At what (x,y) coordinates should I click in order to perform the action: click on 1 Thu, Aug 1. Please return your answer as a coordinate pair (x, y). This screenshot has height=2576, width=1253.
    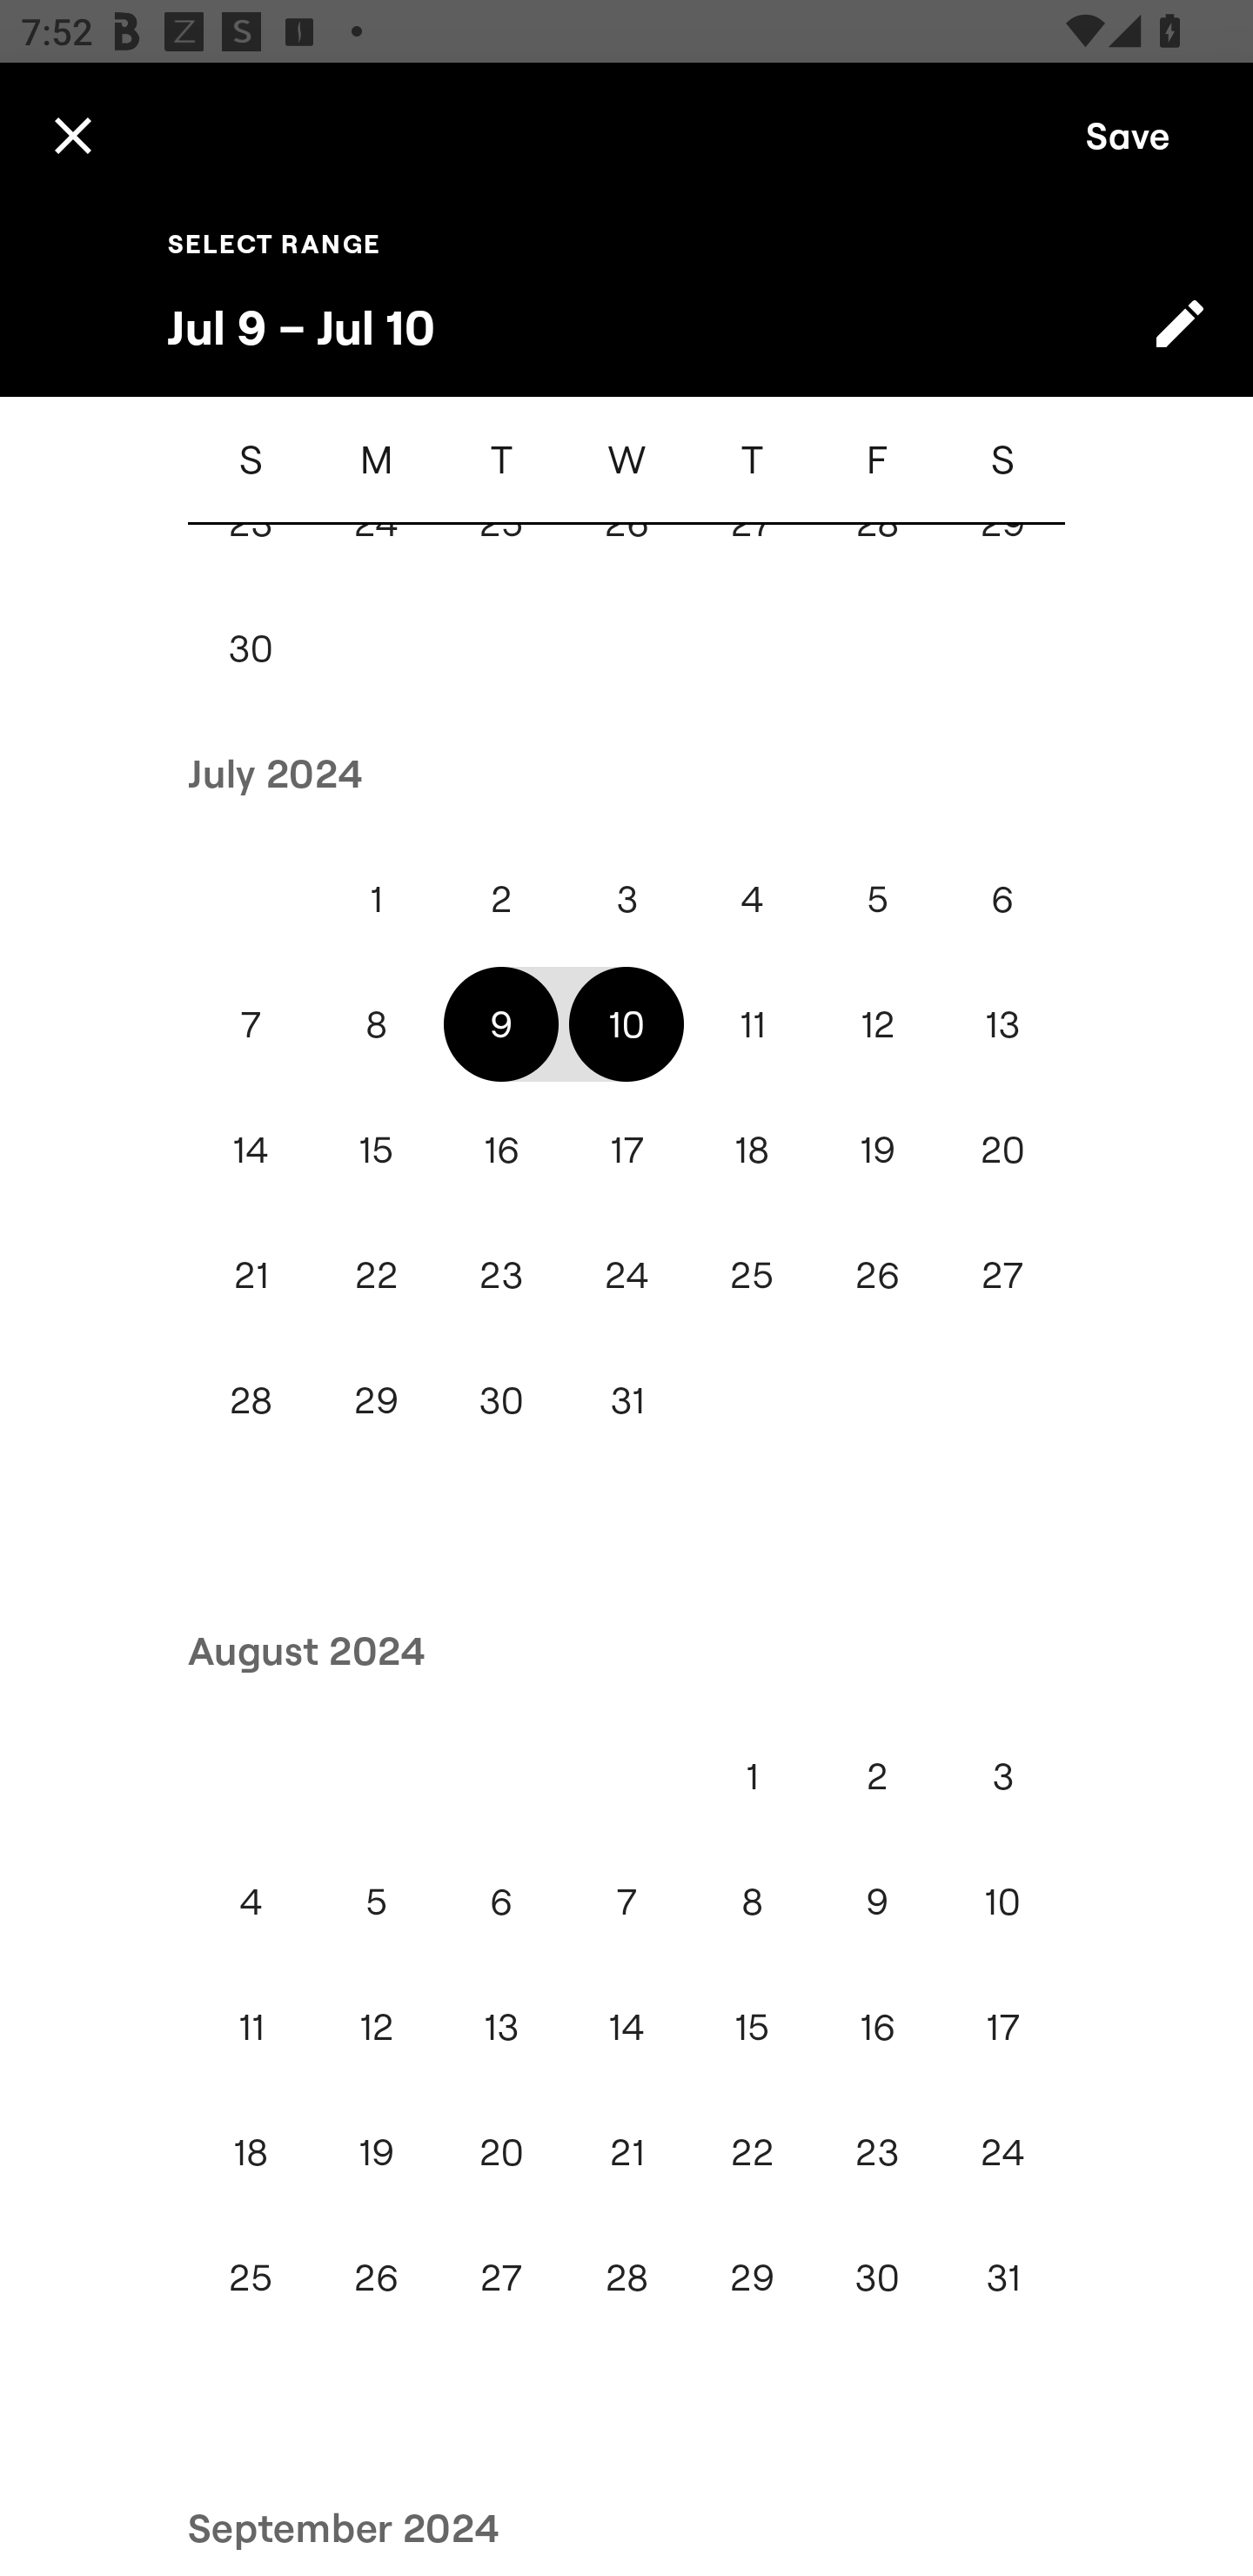
    Looking at the image, I should click on (752, 1775).